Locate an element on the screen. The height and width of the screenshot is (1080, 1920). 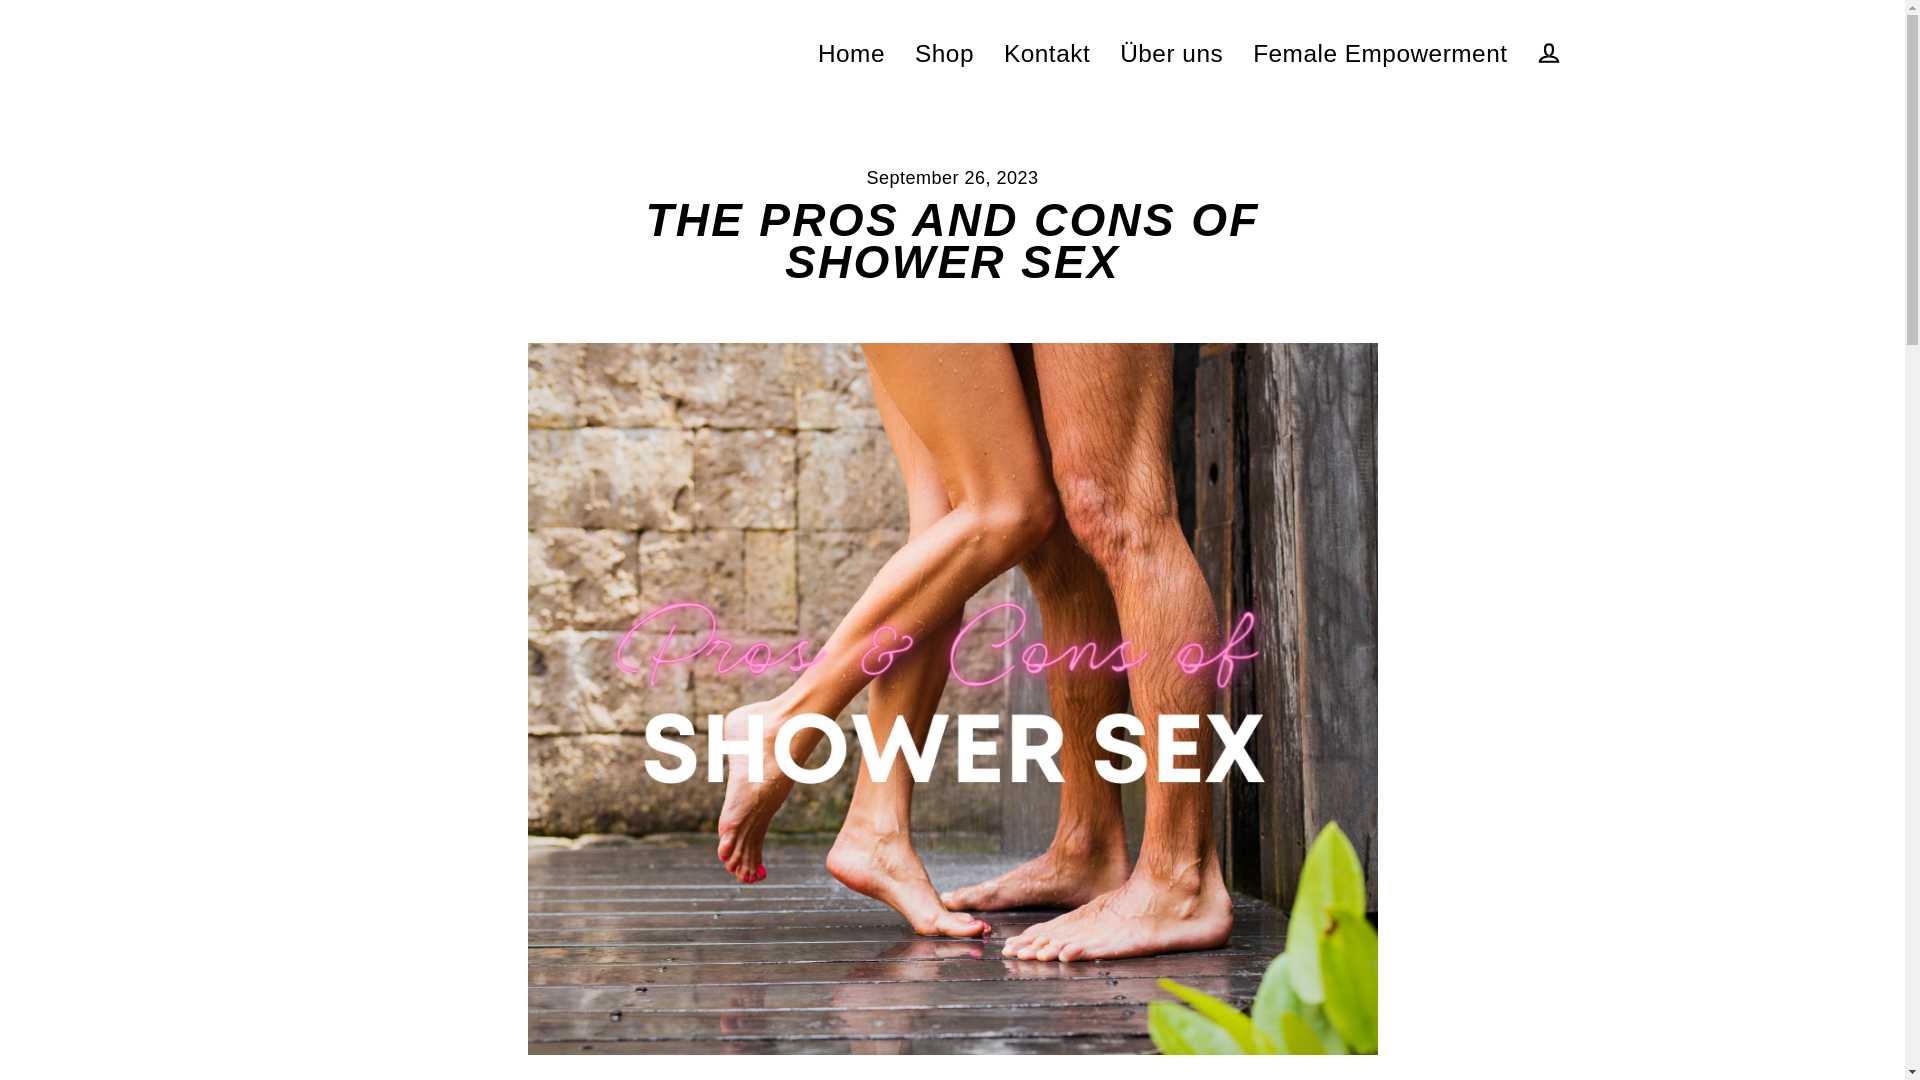
Female Empowerment is located at coordinates (1380, 53).